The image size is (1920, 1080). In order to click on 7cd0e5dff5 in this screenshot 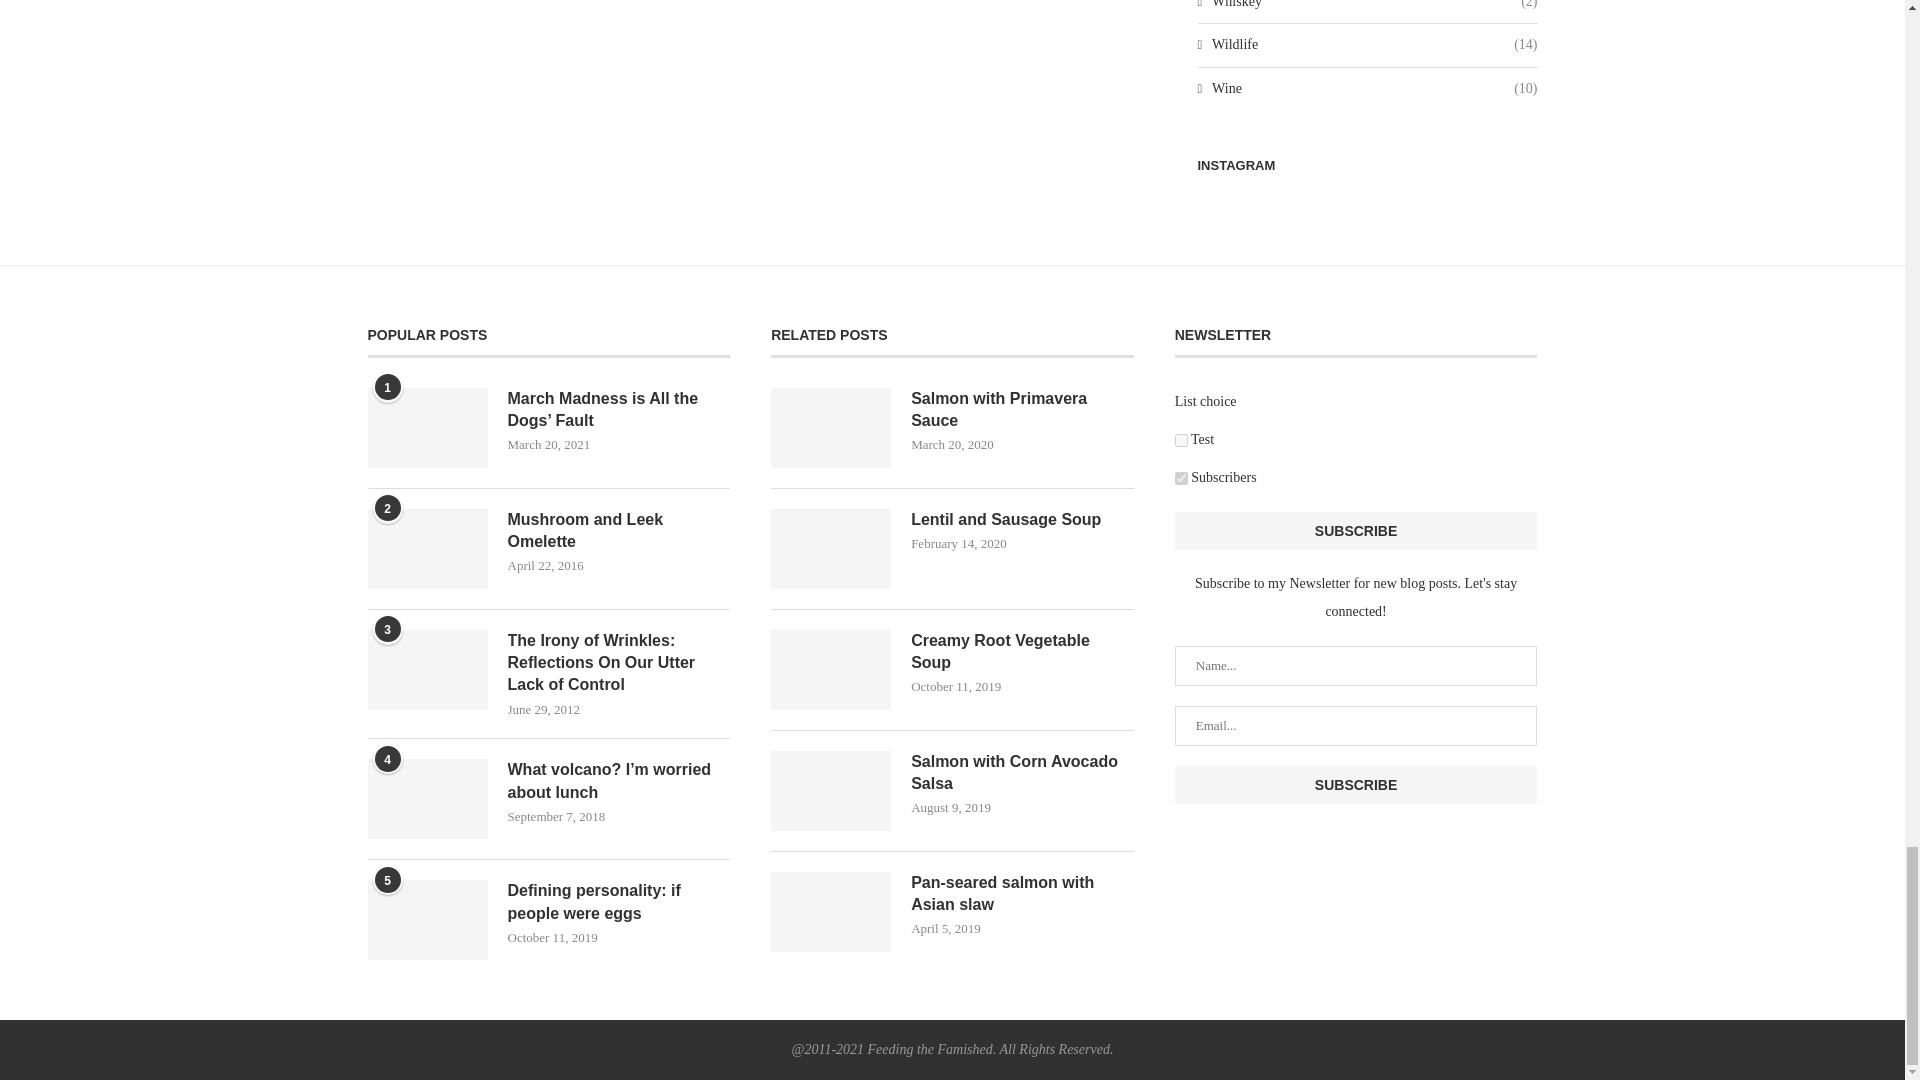, I will do `click(1182, 478)`.